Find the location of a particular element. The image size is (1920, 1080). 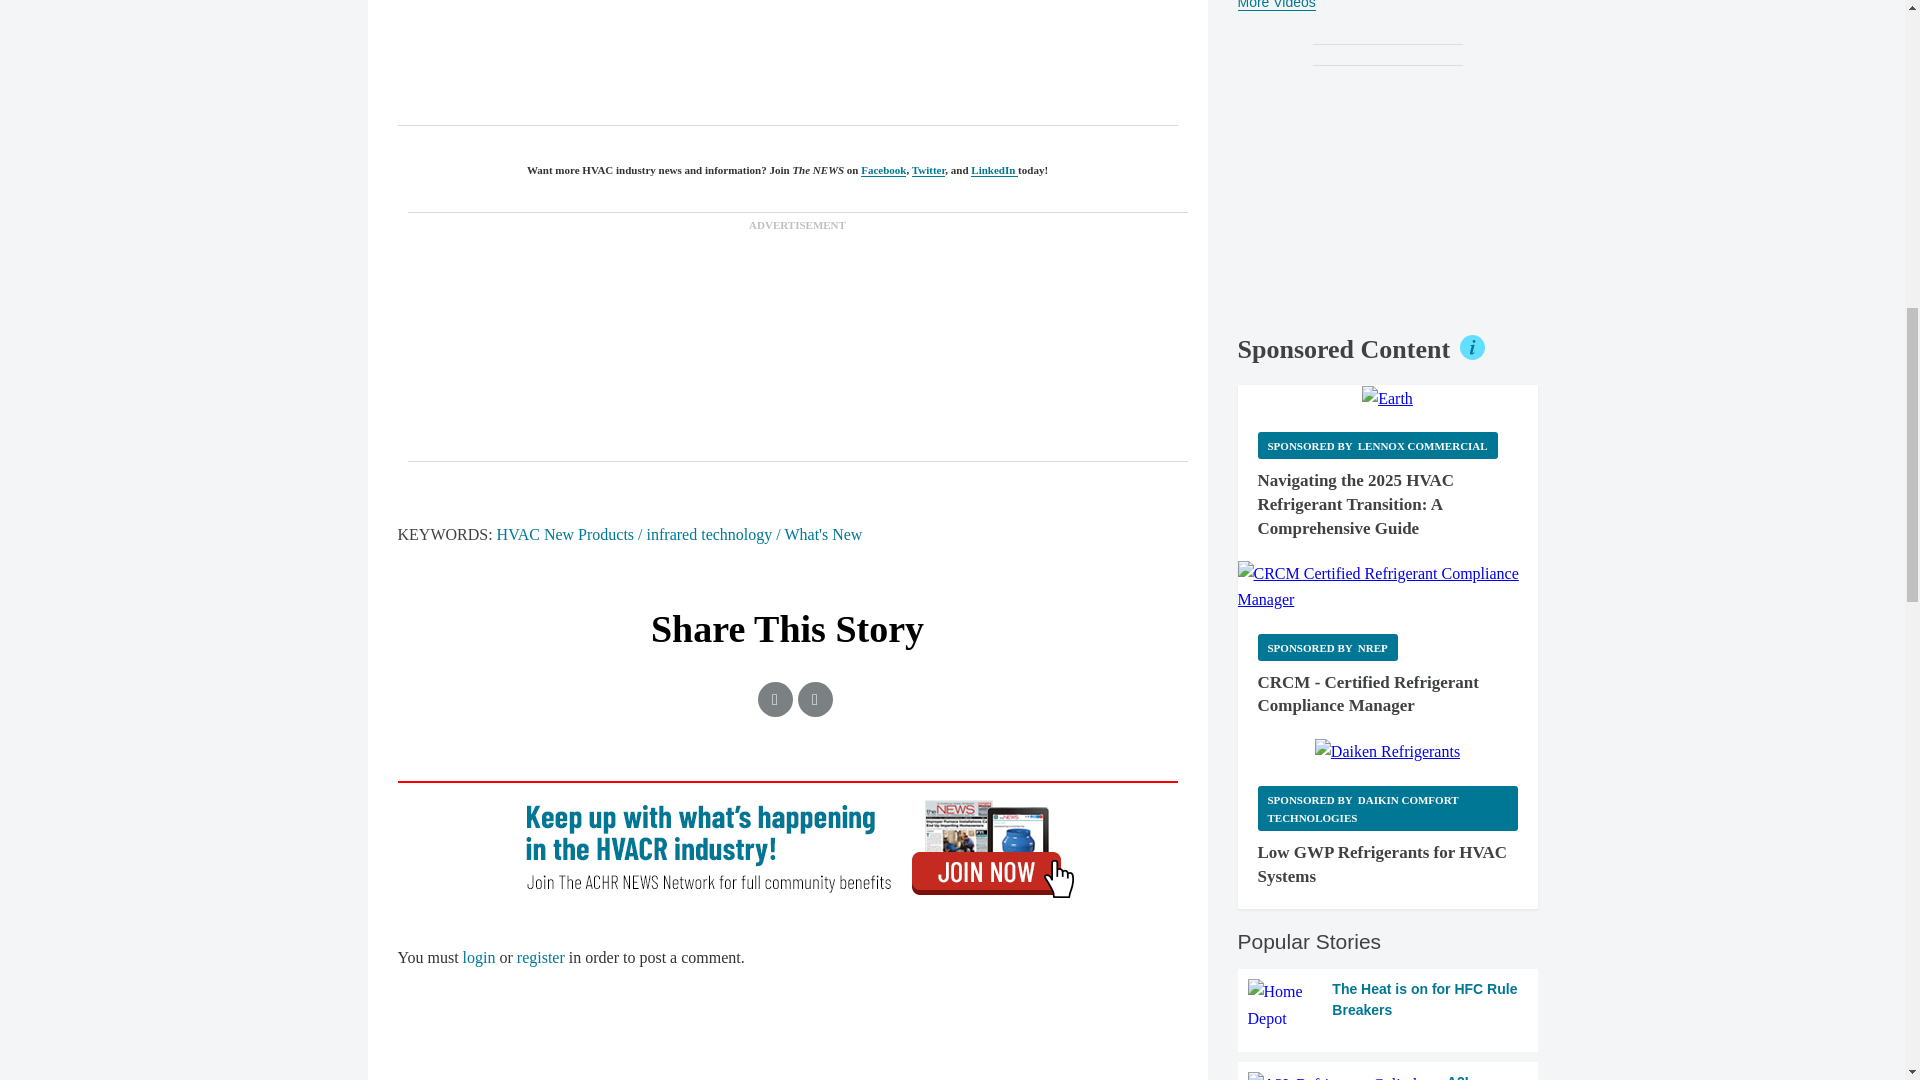

Sponsored by Daikin Comfort Technologies is located at coordinates (1388, 808).